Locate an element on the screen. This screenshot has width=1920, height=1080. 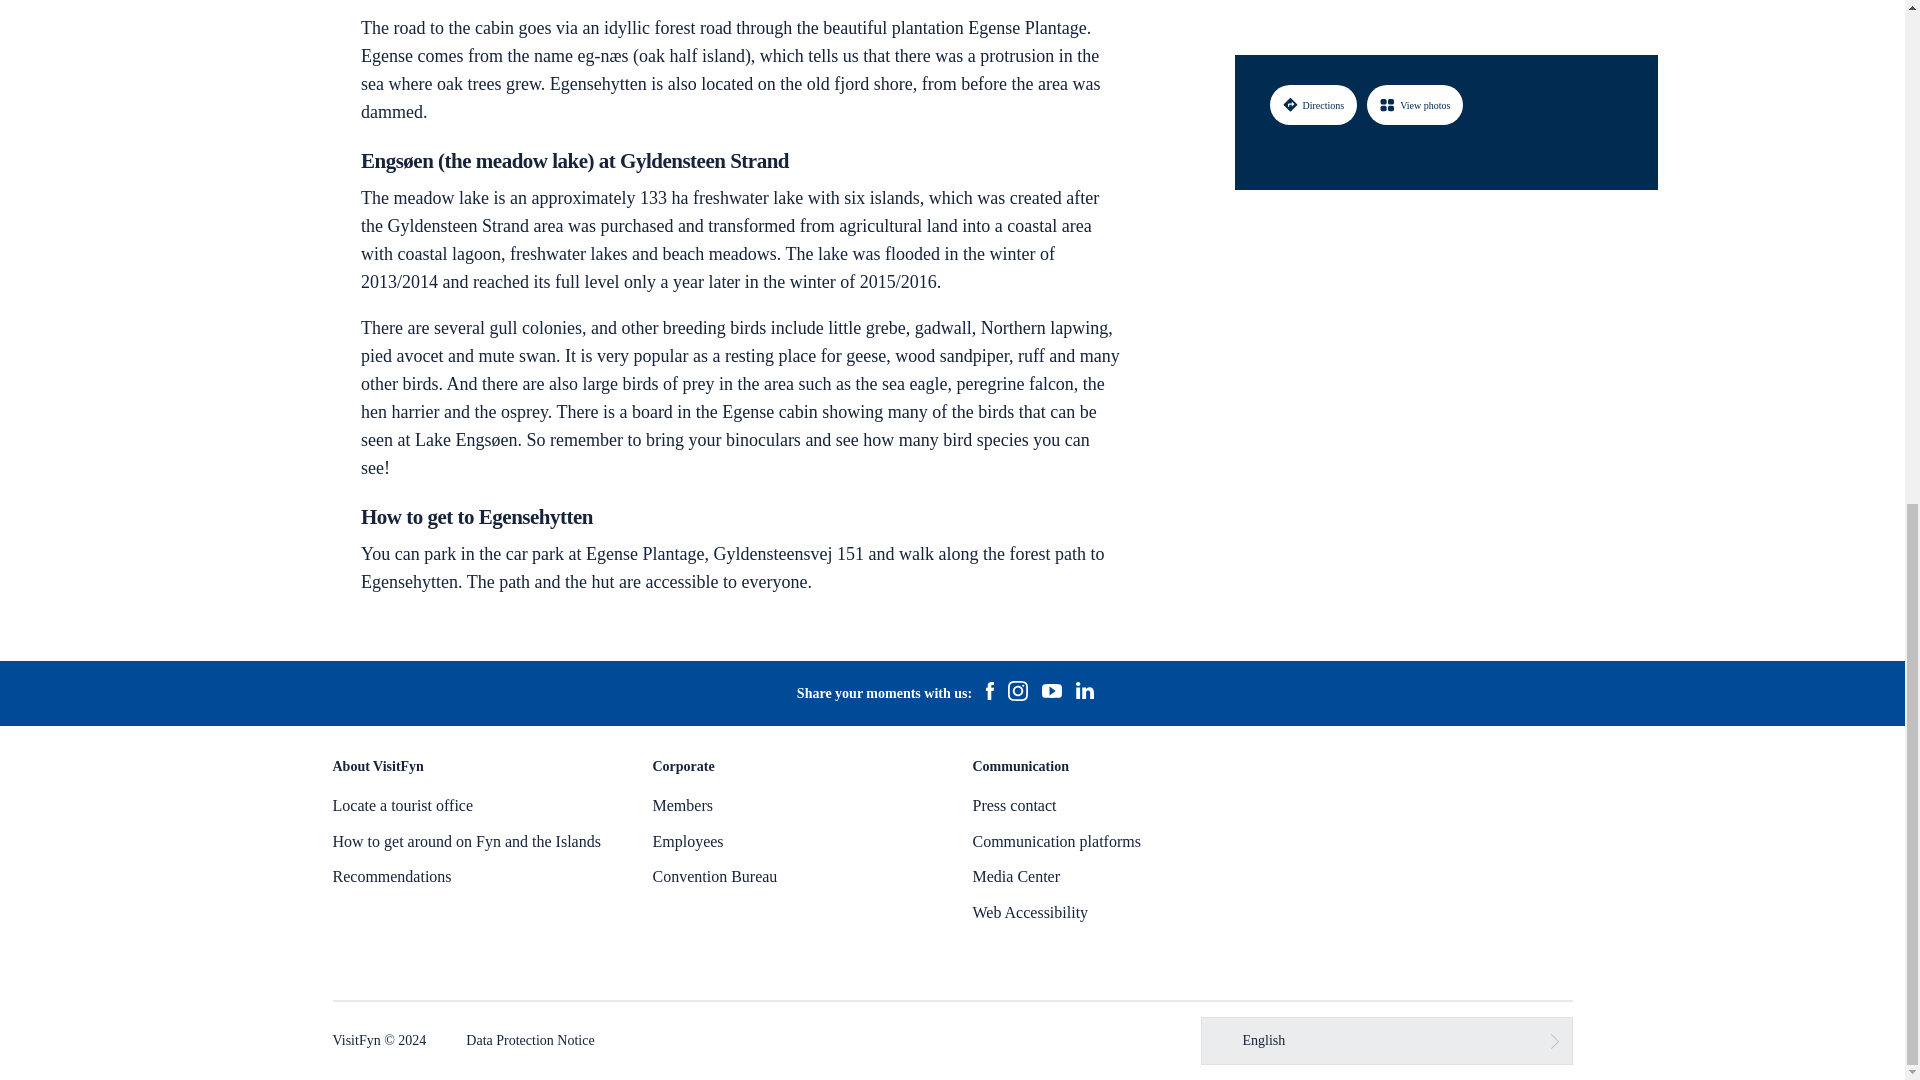
Members is located at coordinates (682, 806).